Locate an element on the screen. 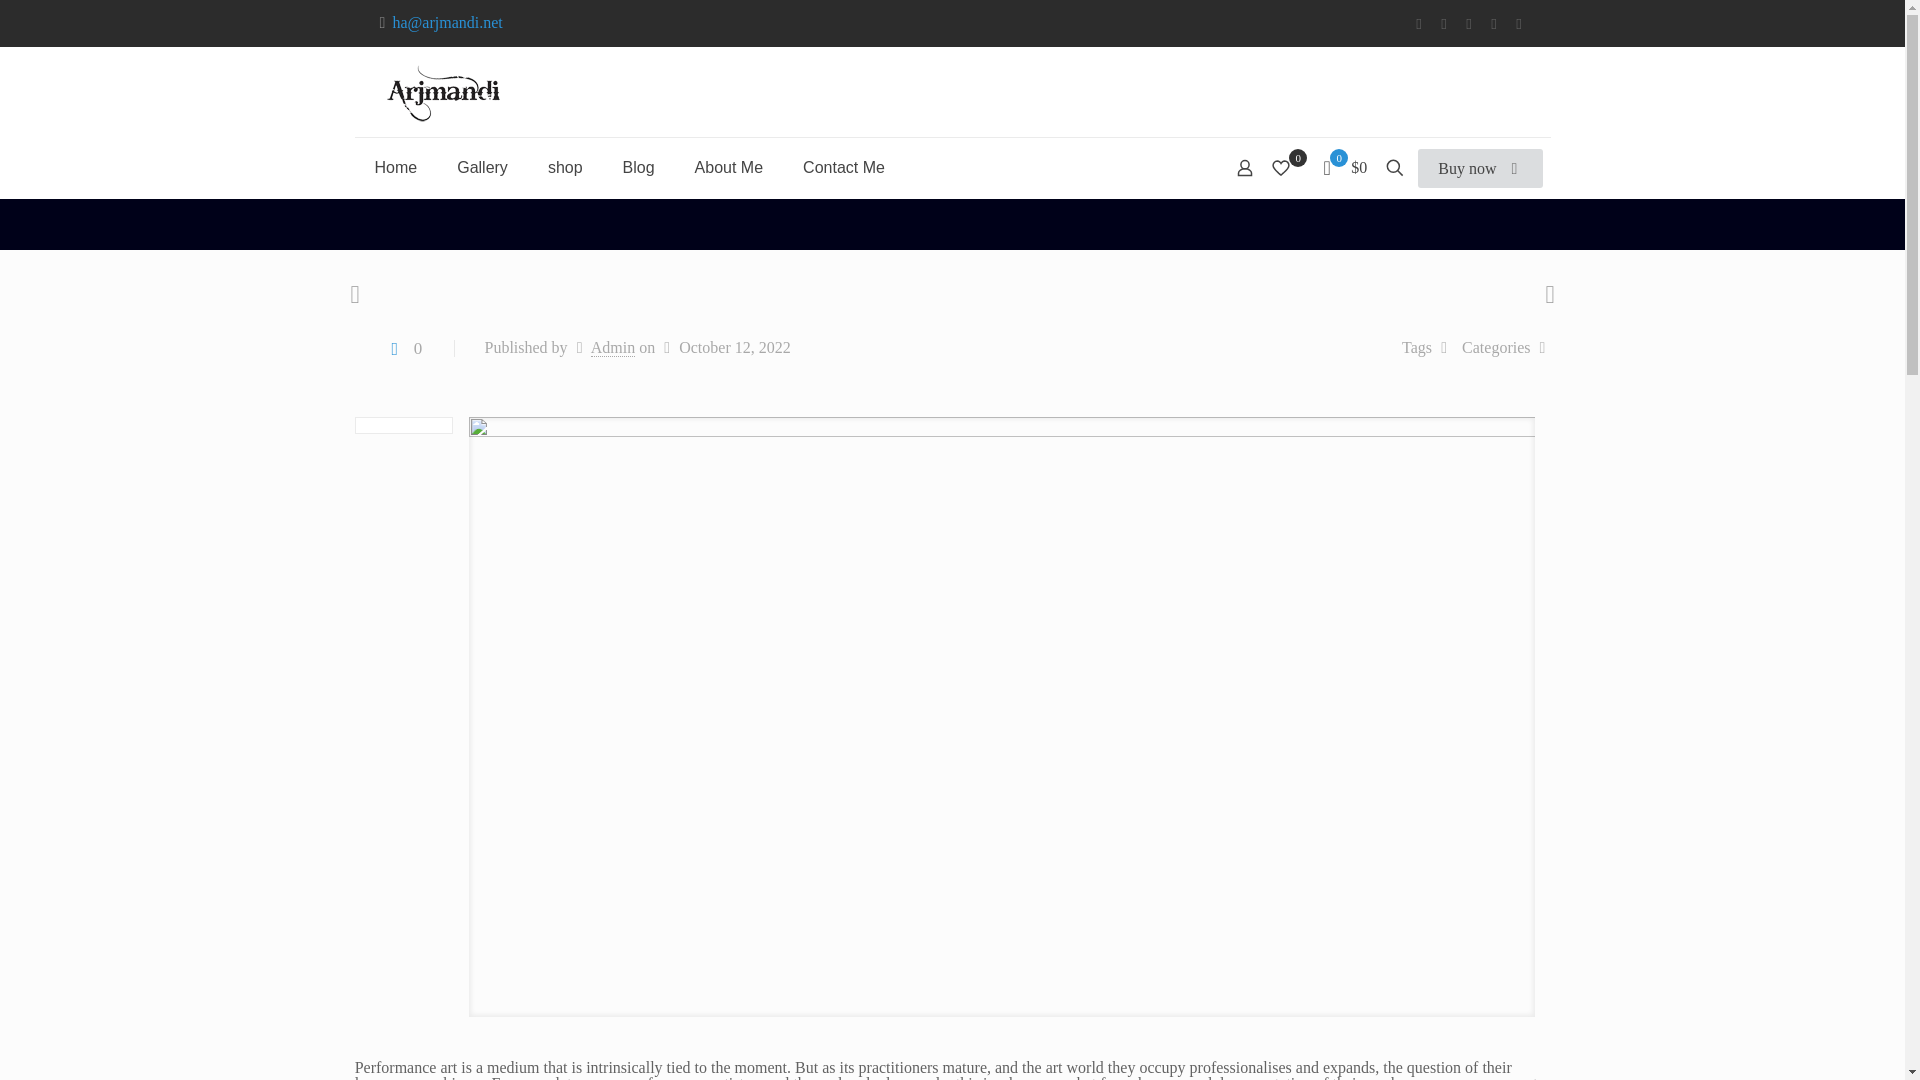 The height and width of the screenshot is (1080, 1920). etsy is located at coordinates (1519, 24).